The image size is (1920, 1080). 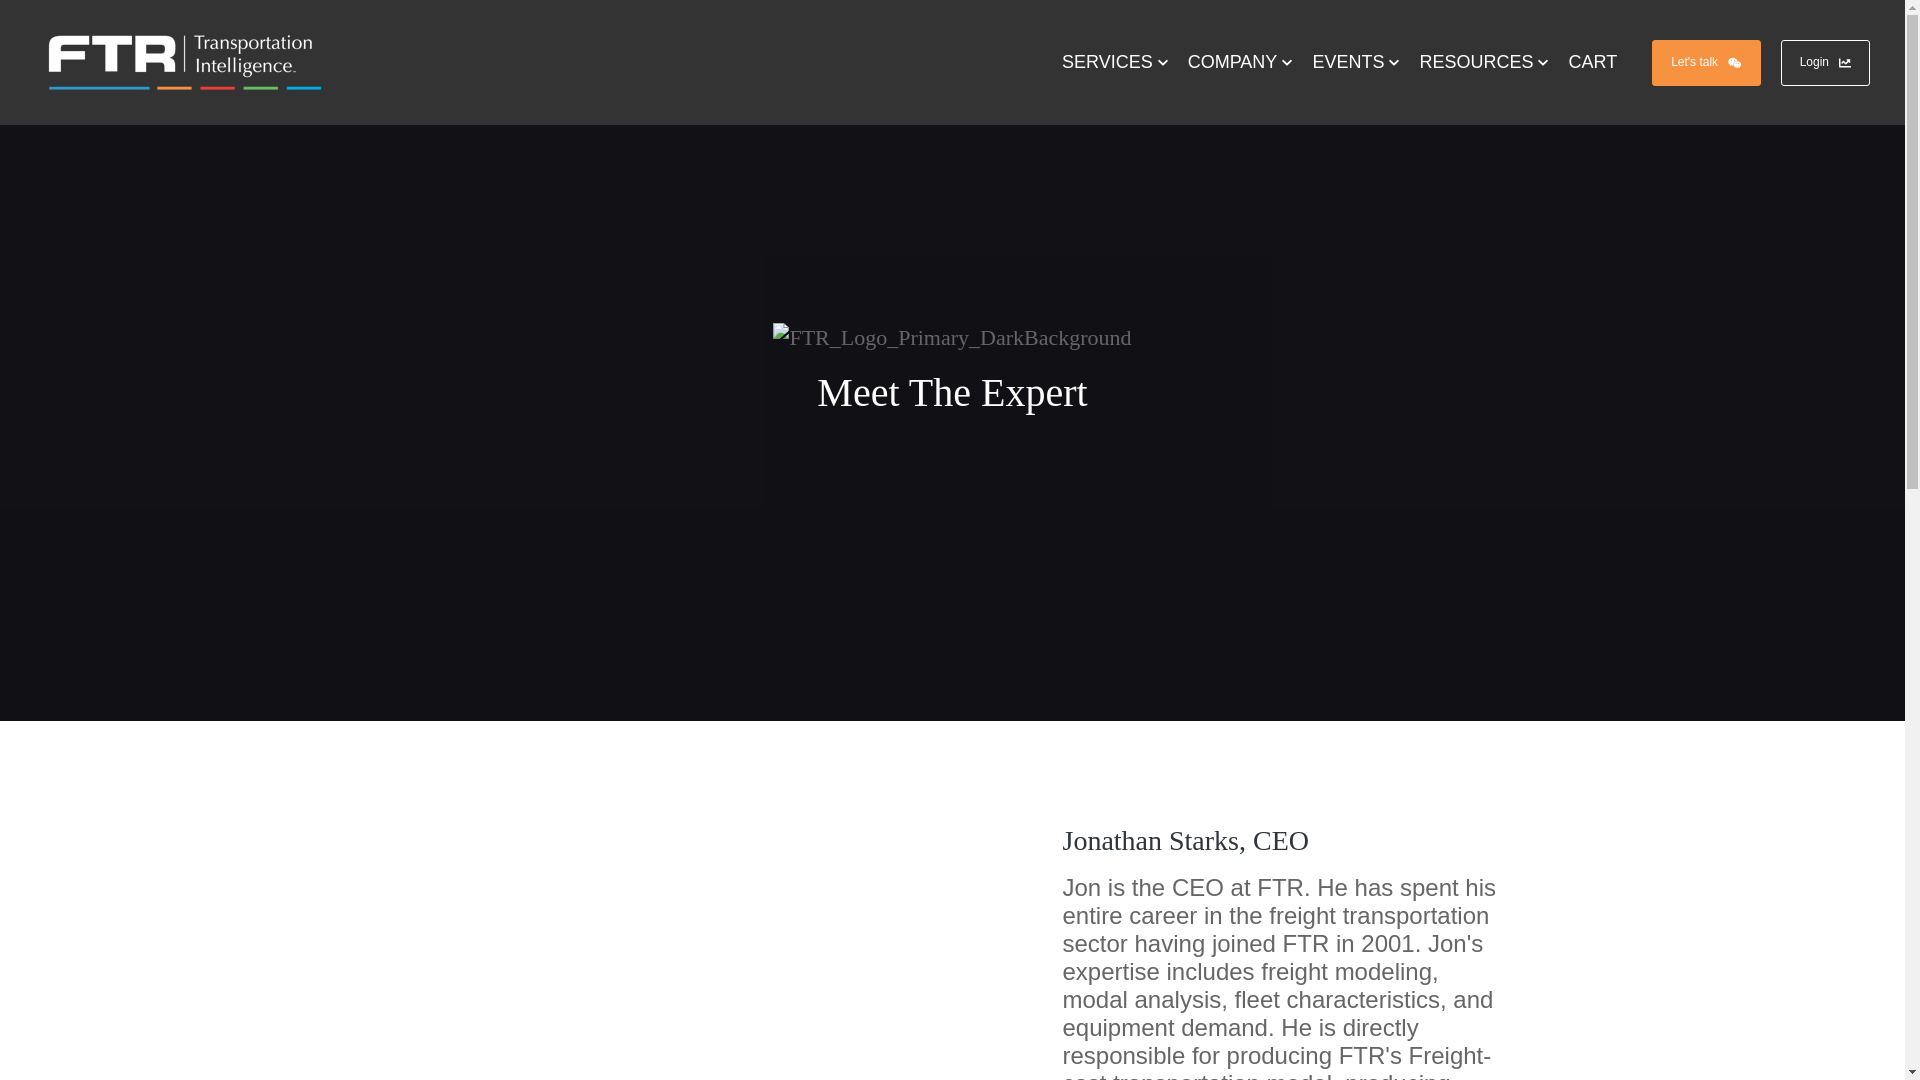 What do you see at coordinates (1483, 62) in the screenshot?
I see `RESOURCES` at bounding box center [1483, 62].